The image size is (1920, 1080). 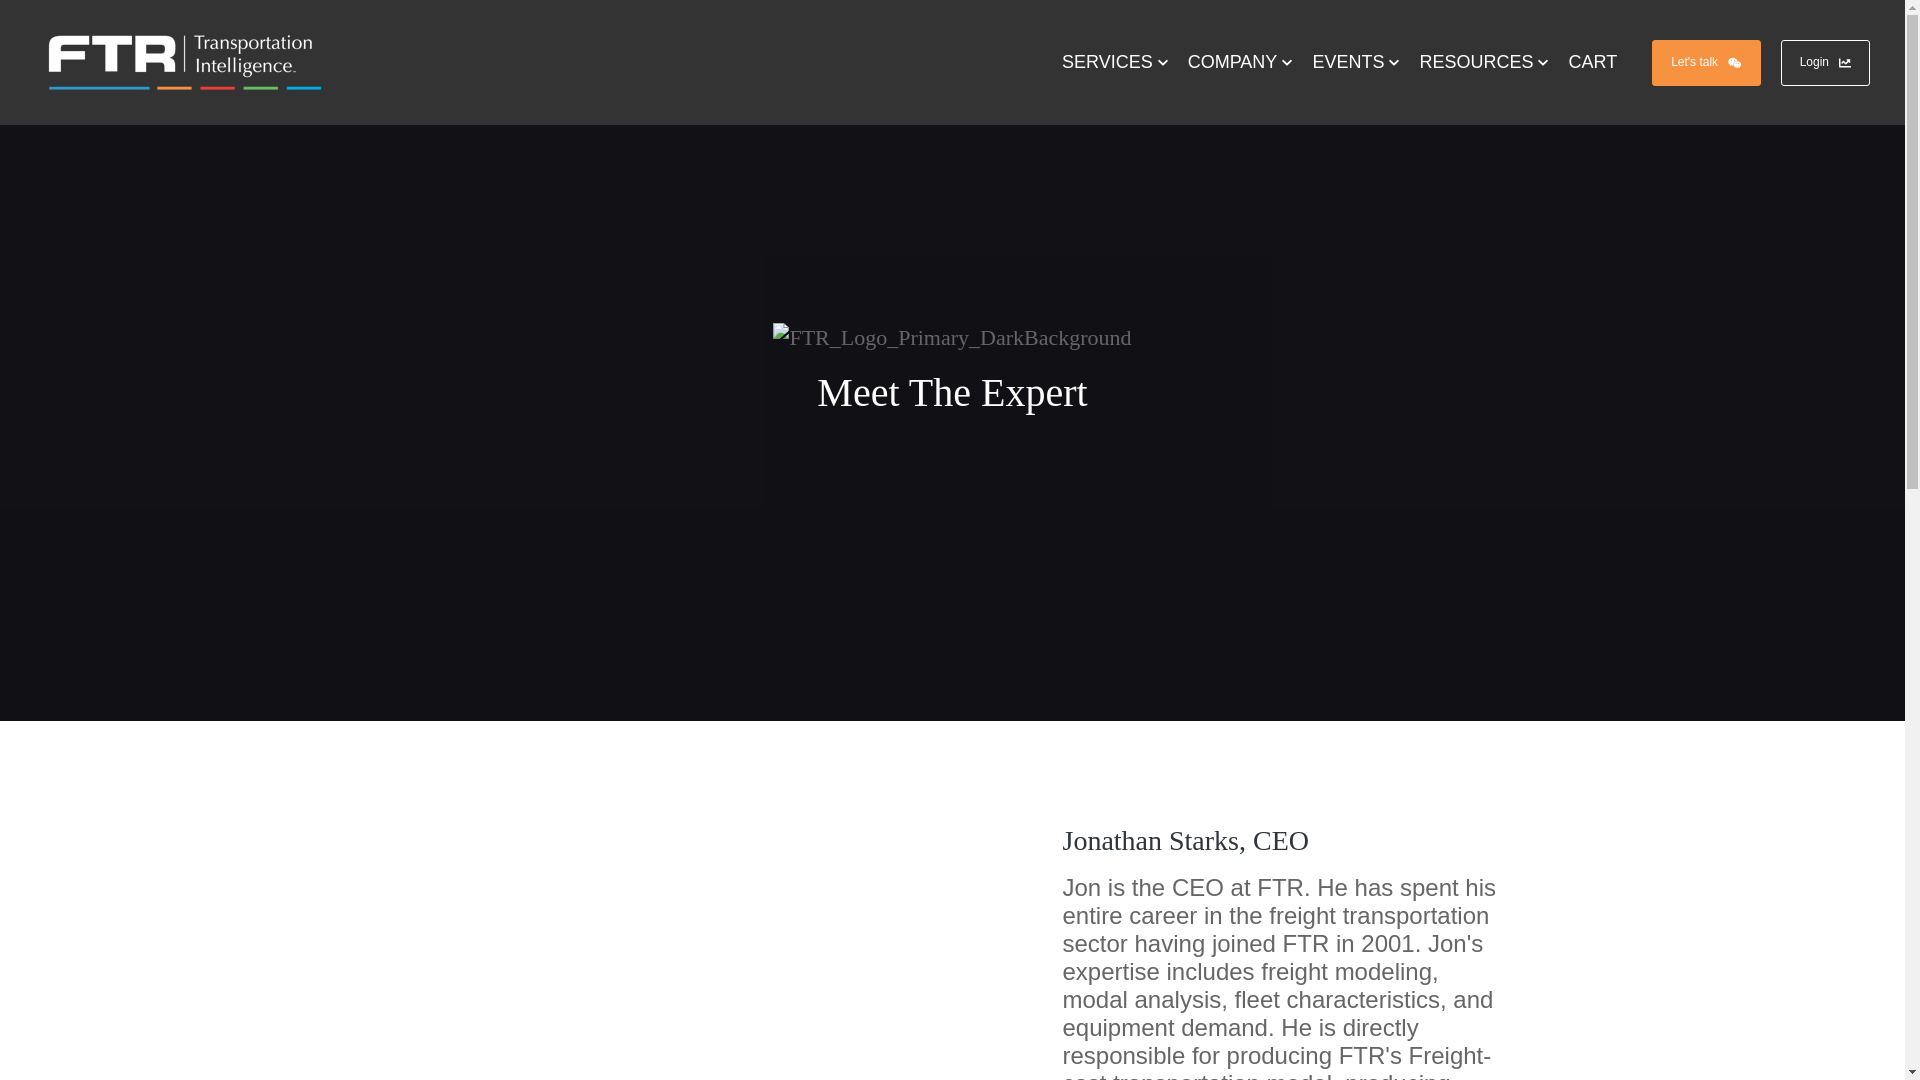 What do you see at coordinates (1483, 62) in the screenshot?
I see `RESOURCES` at bounding box center [1483, 62].